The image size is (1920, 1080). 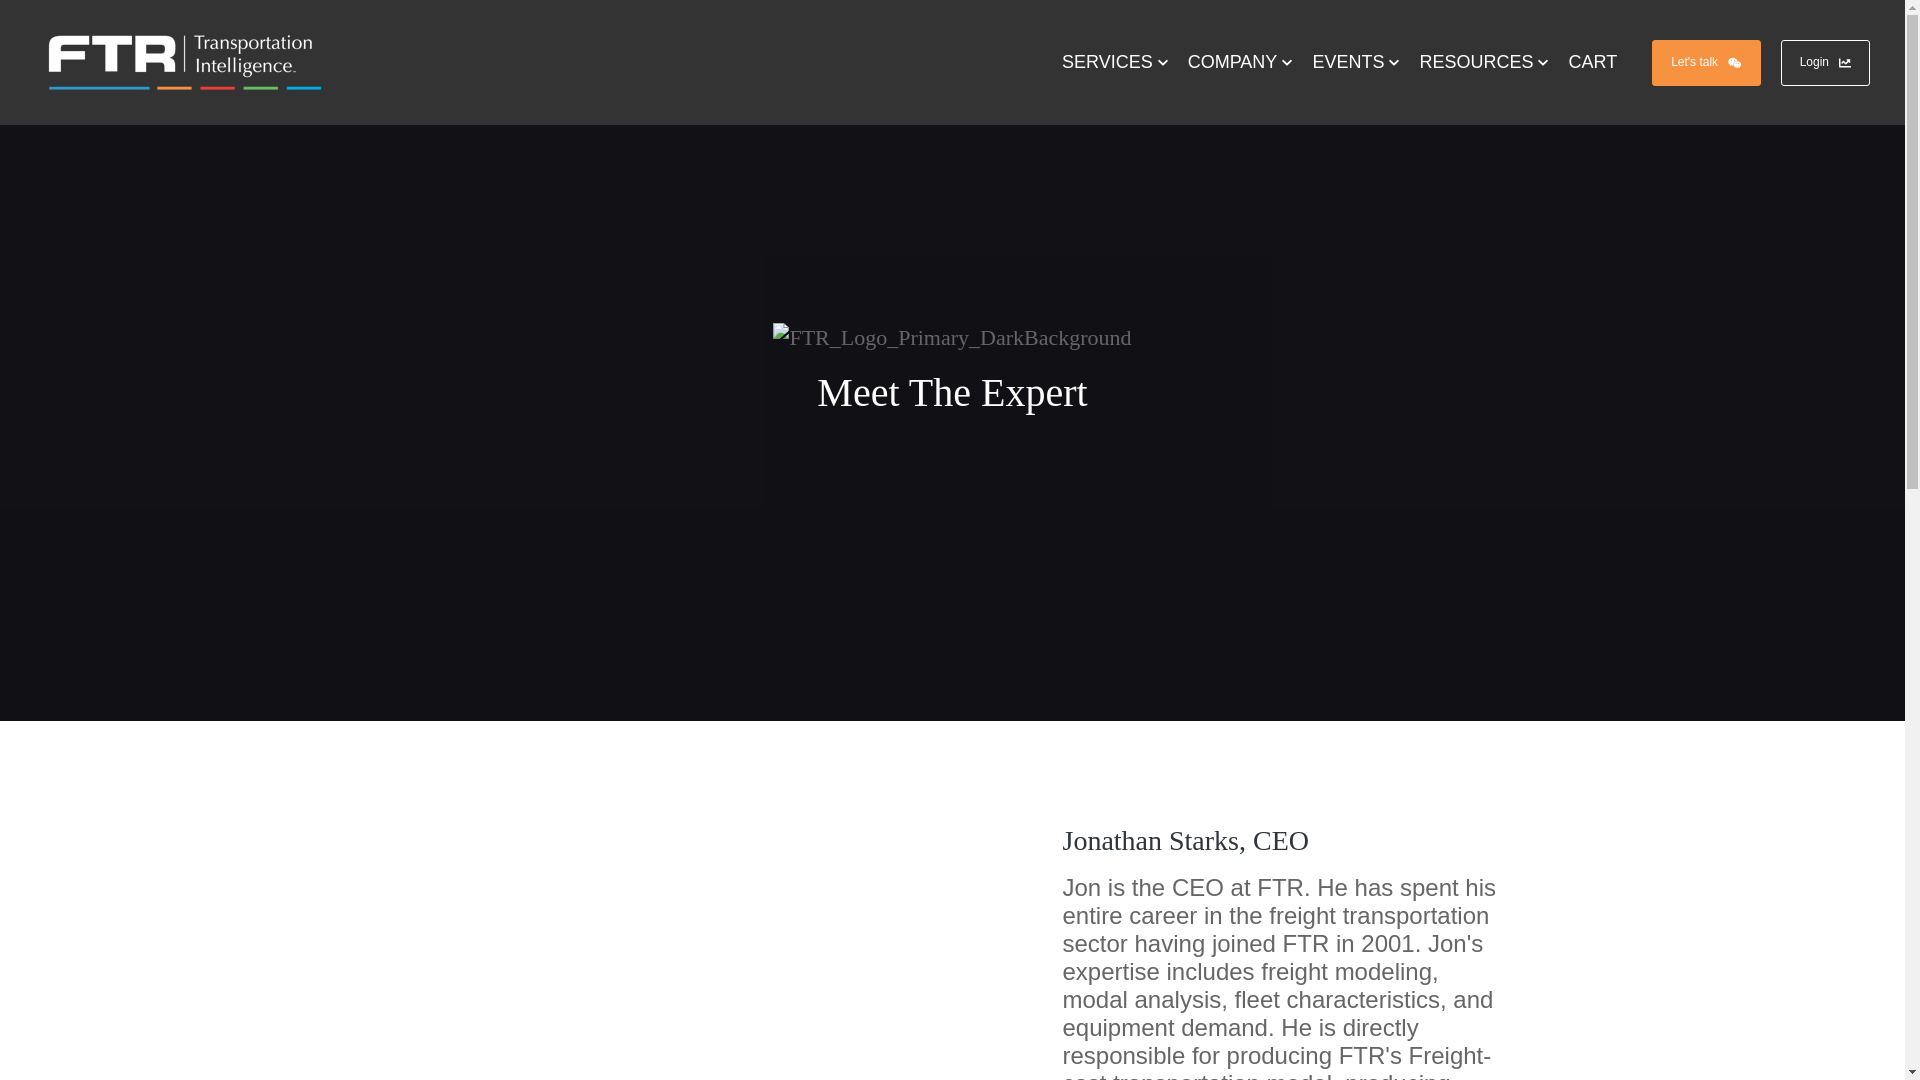 What do you see at coordinates (1483, 62) in the screenshot?
I see `RESOURCES` at bounding box center [1483, 62].